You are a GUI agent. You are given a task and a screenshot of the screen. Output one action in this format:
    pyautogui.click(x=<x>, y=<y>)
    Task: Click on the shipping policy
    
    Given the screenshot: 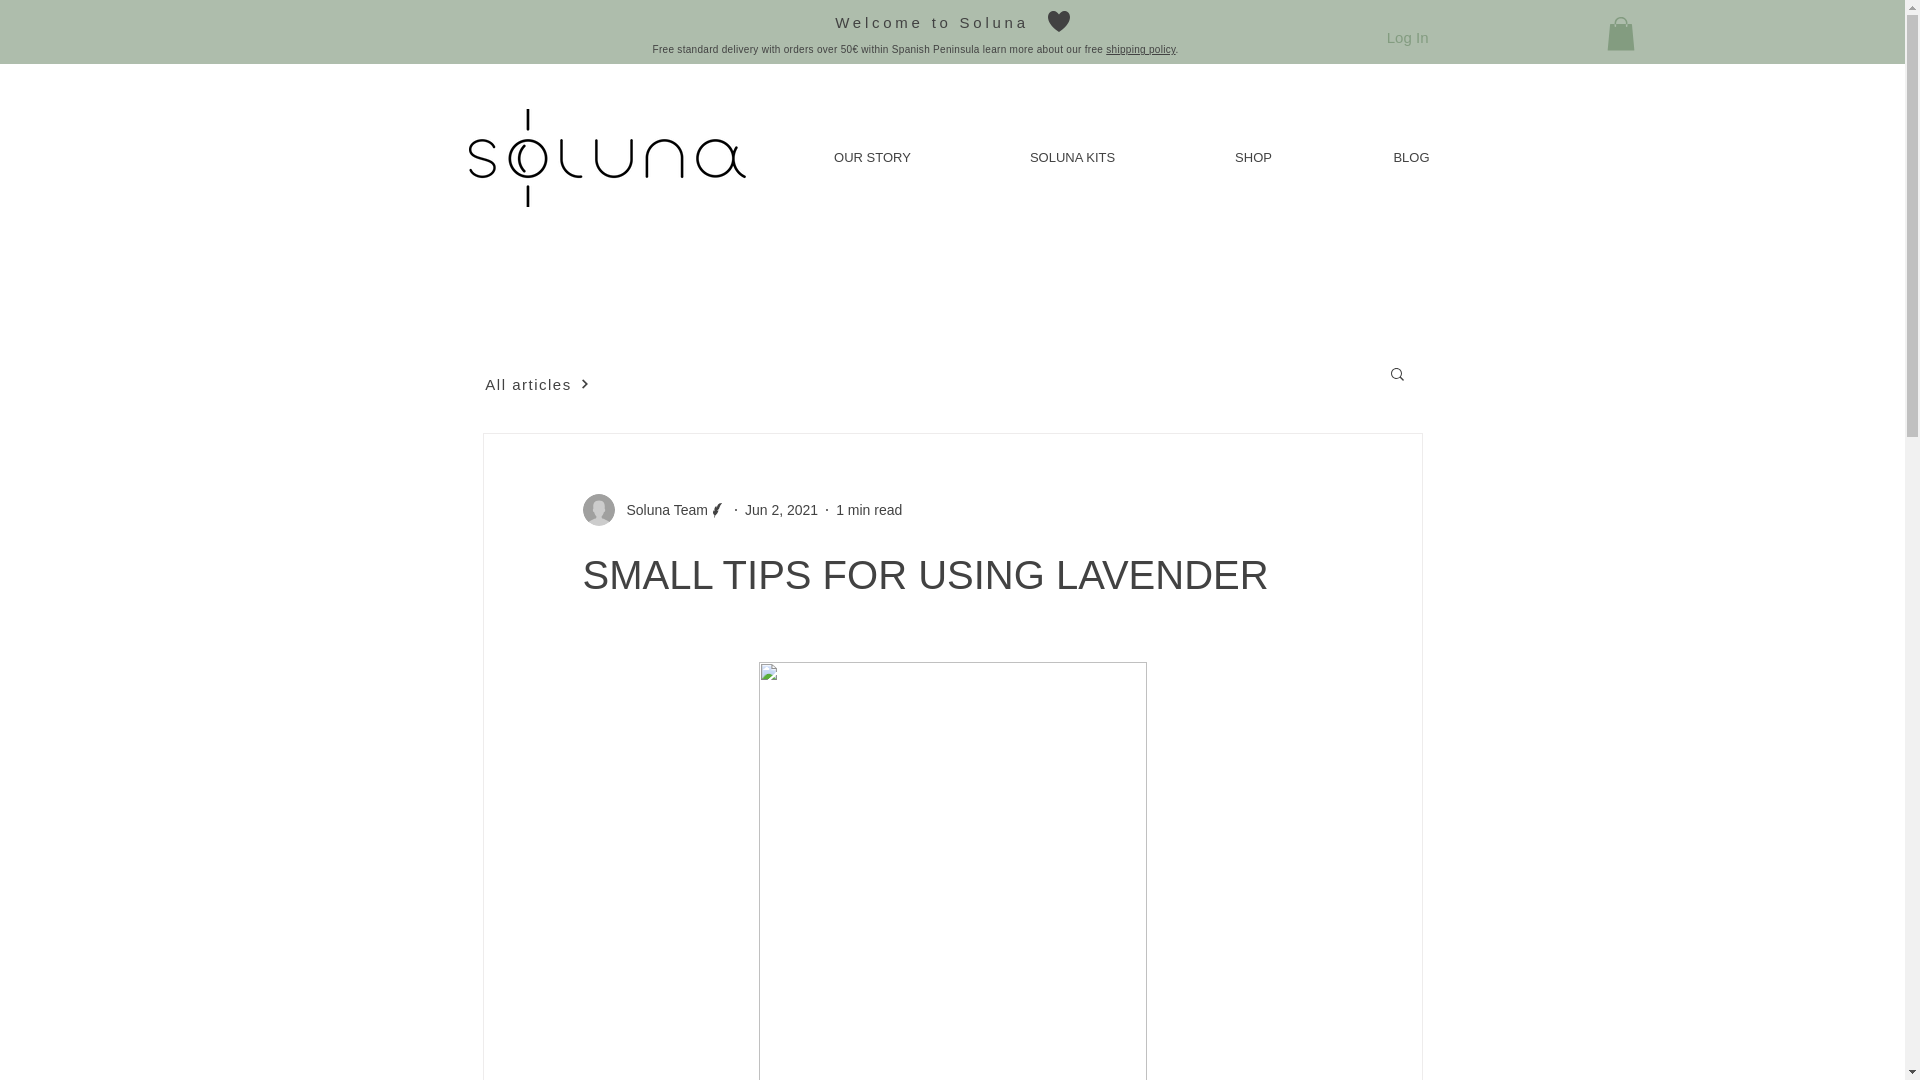 What is the action you would take?
    pyautogui.click(x=1140, y=50)
    